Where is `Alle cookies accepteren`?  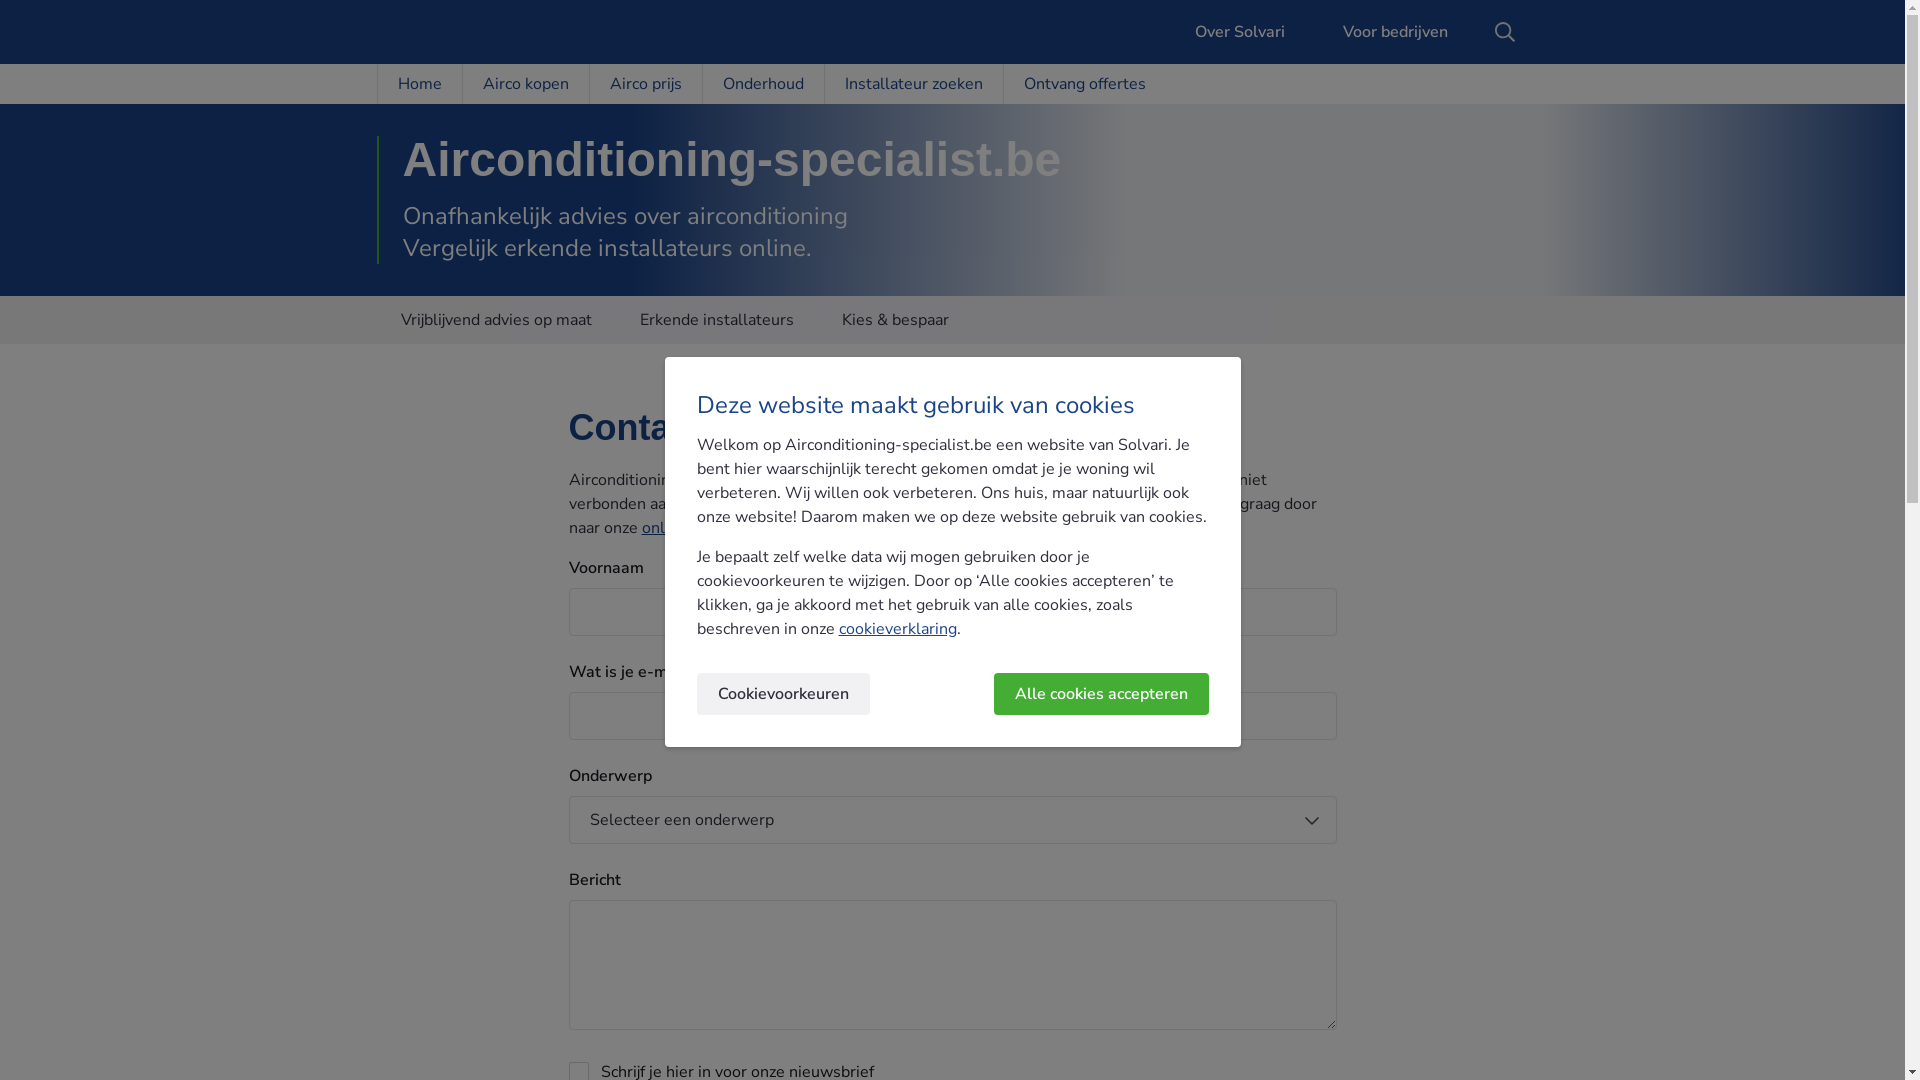 Alle cookies accepteren is located at coordinates (1102, 694).